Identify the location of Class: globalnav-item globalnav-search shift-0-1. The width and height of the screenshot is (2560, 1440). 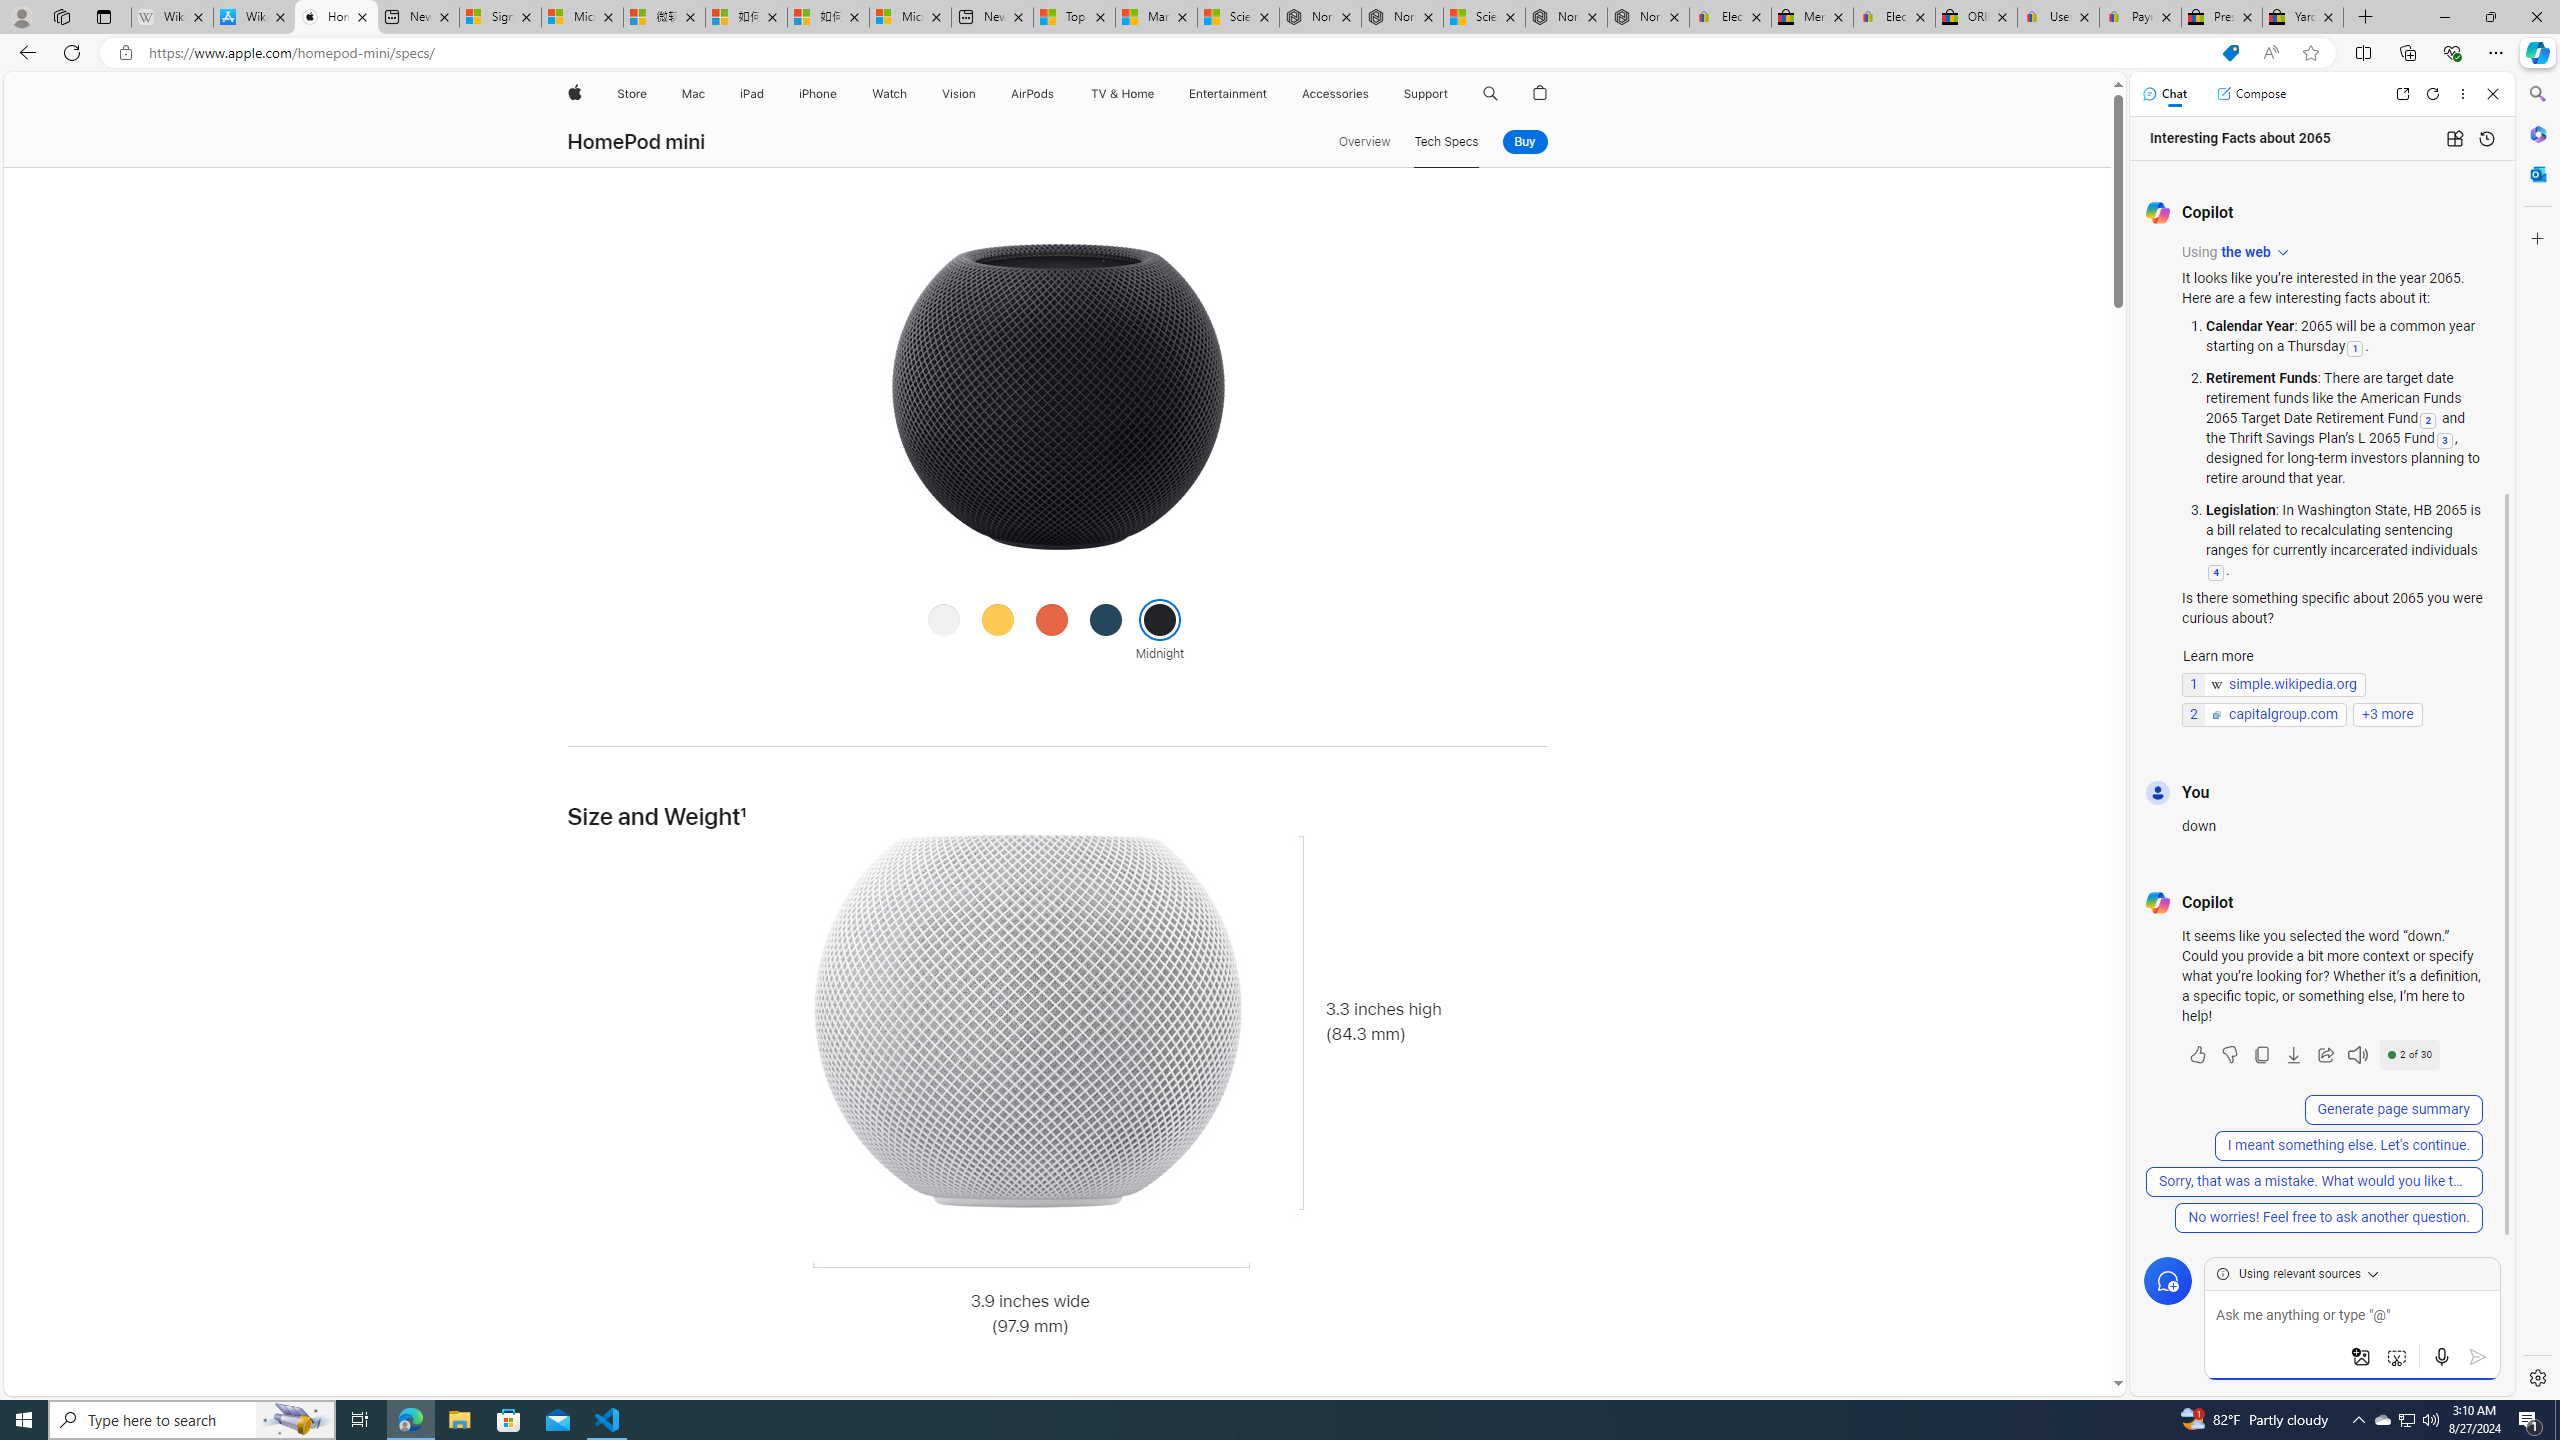
(1490, 94).